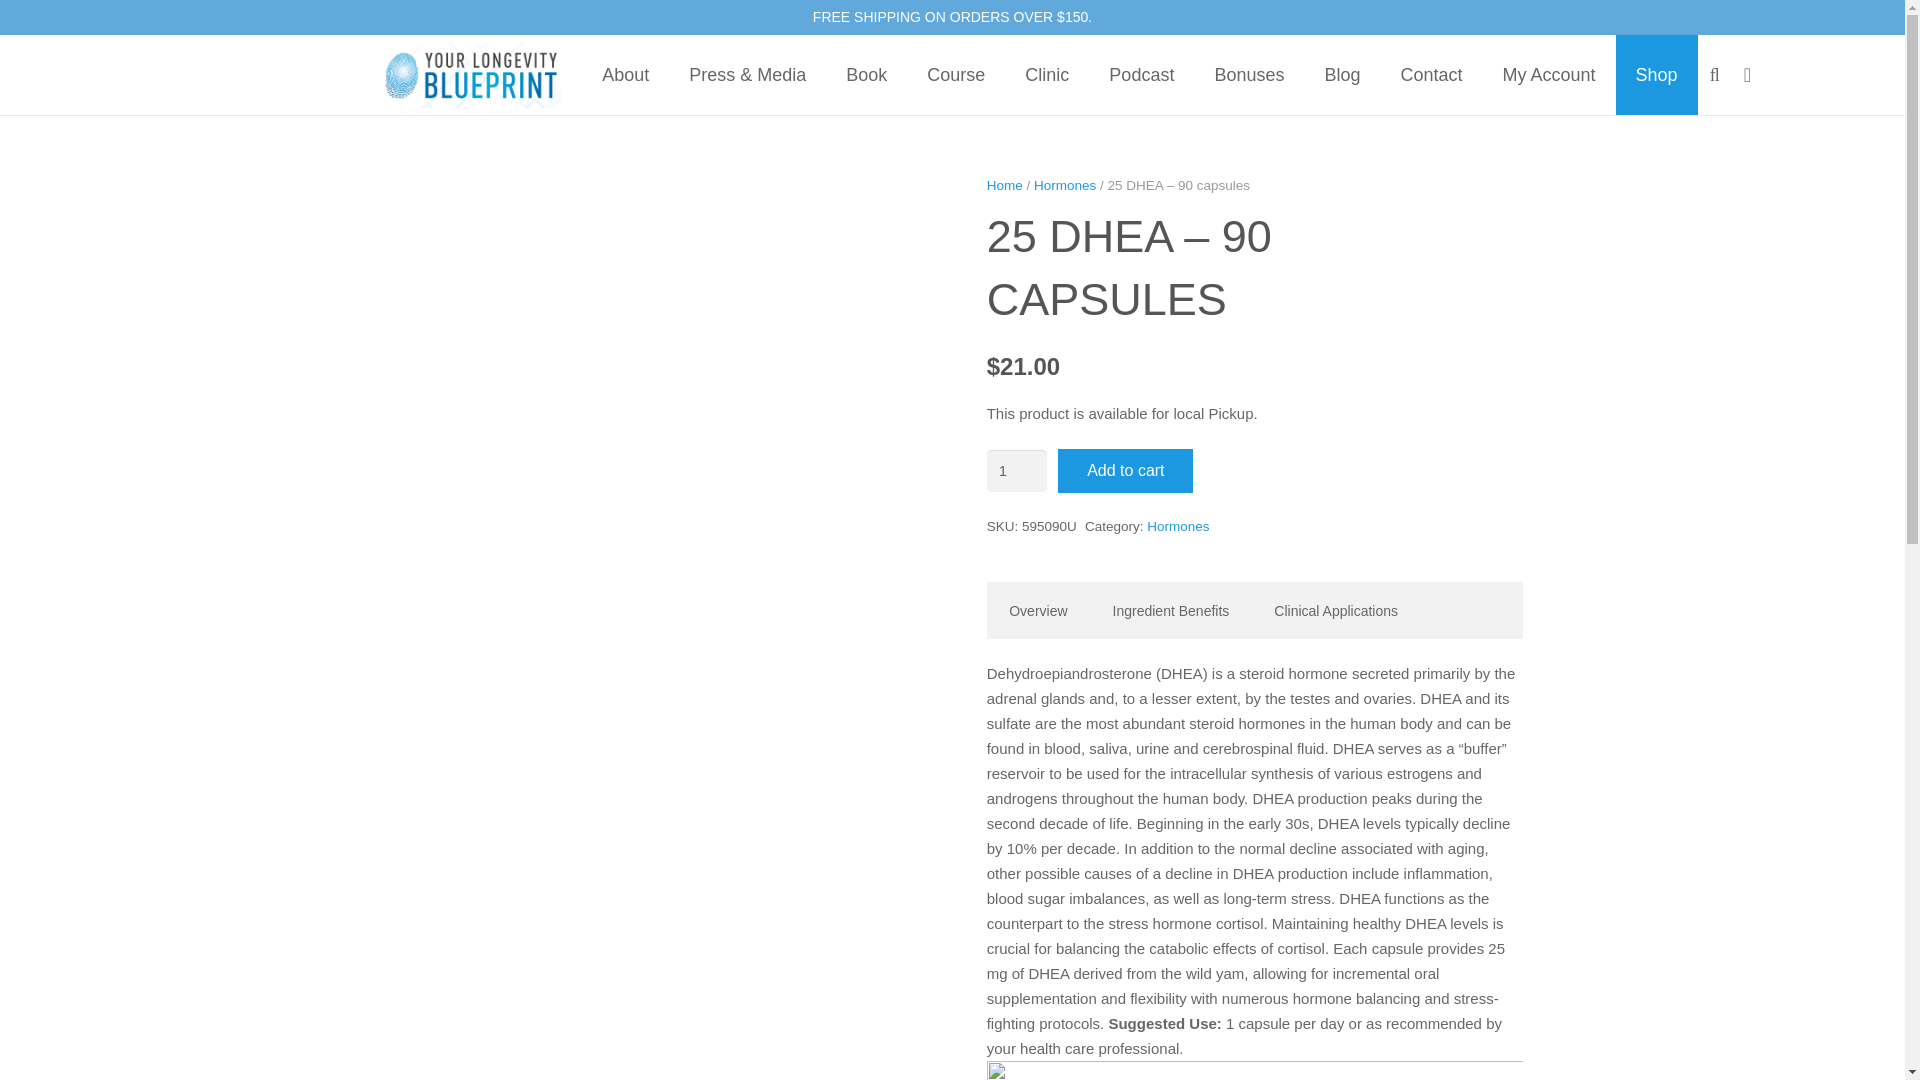 This screenshot has width=1920, height=1080. What do you see at coordinates (1549, 74) in the screenshot?
I see `My Account` at bounding box center [1549, 74].